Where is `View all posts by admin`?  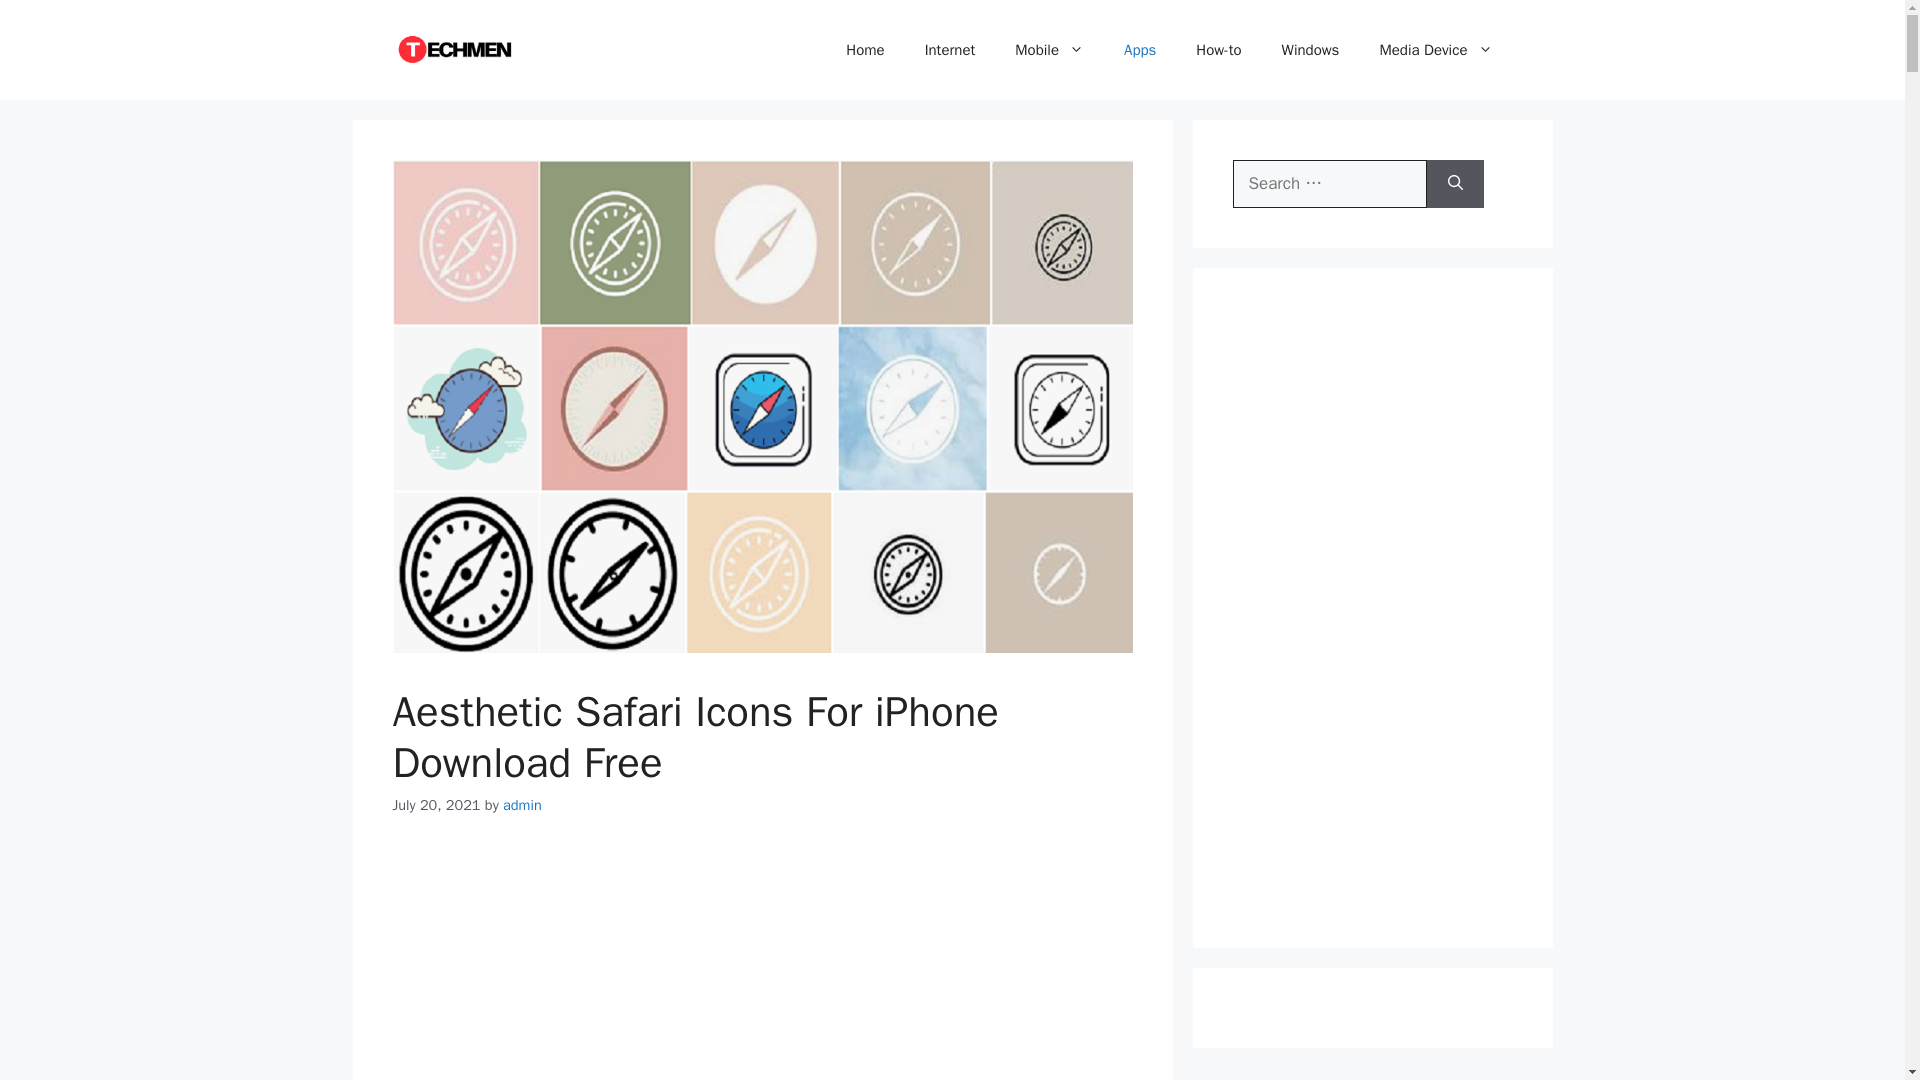
View all posts by admin is located at coordinates (522, 804).